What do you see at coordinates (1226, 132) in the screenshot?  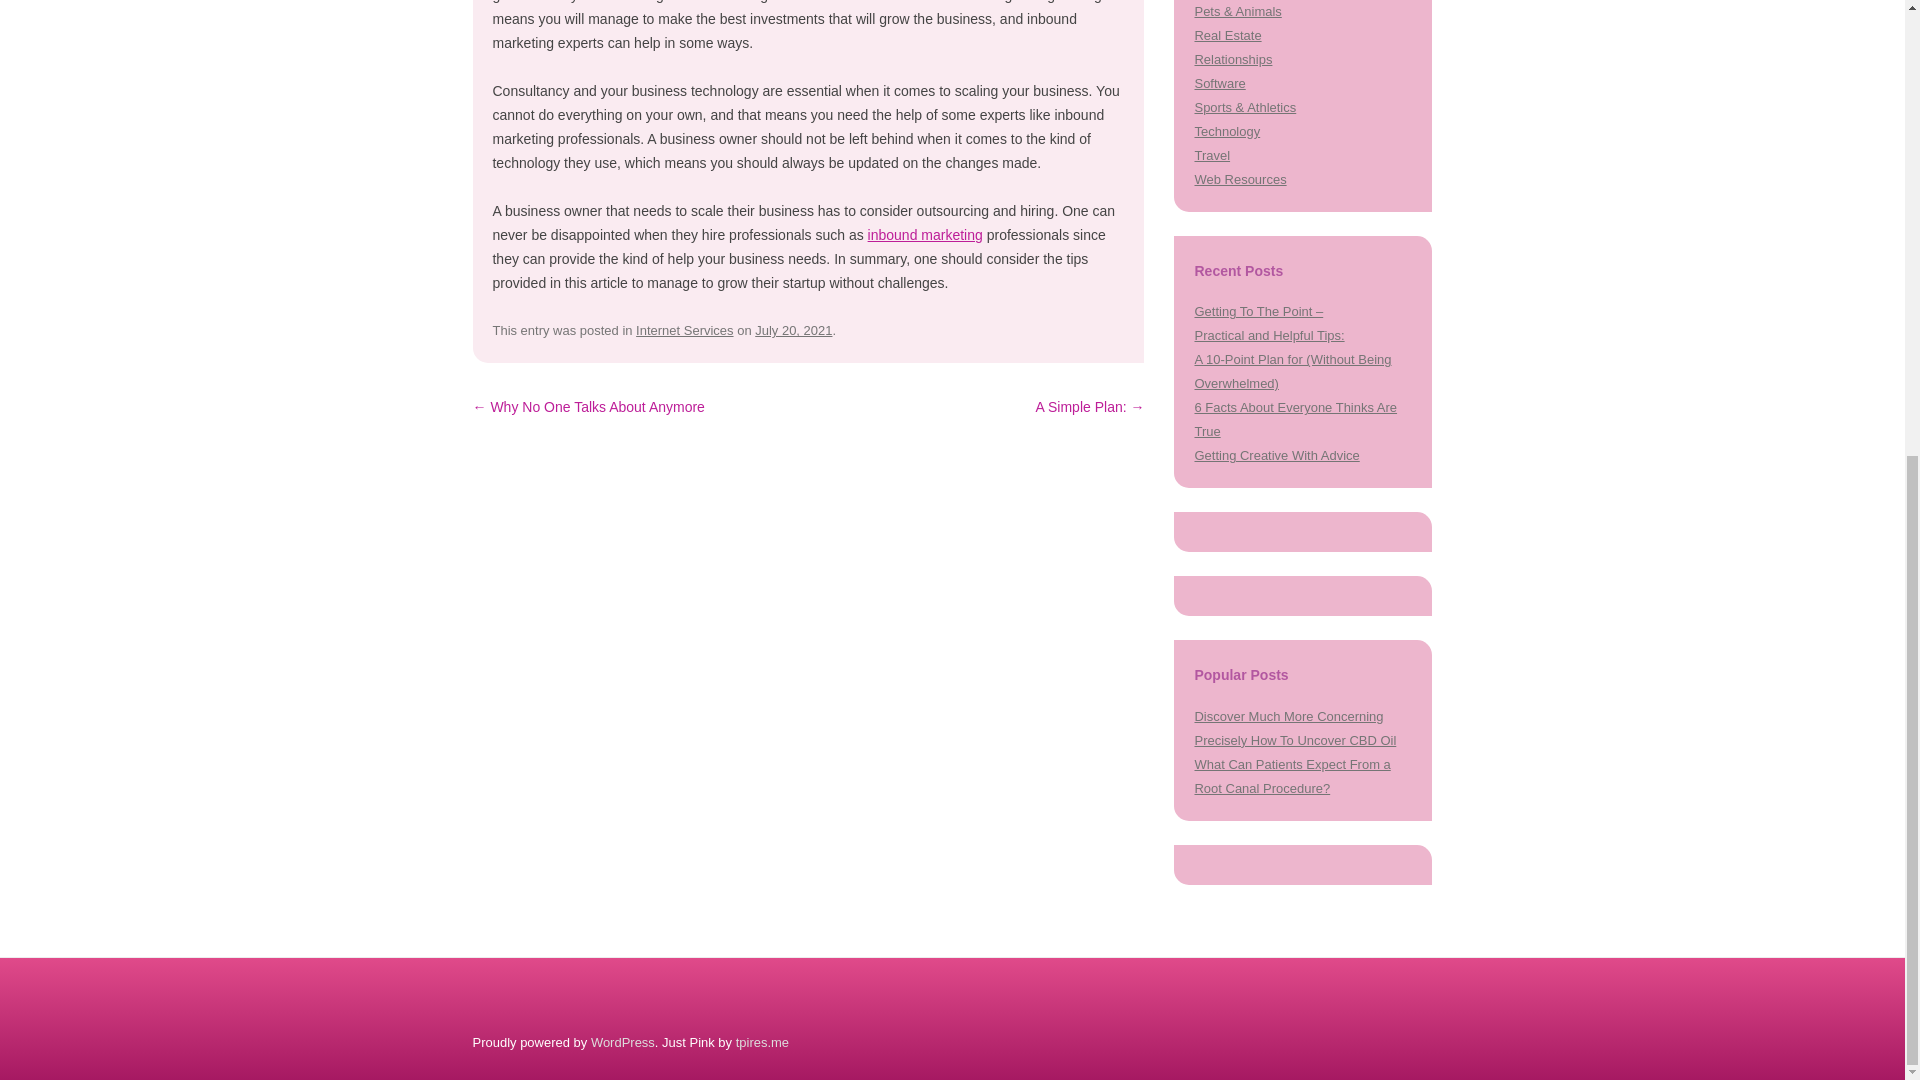 I see `Technology` at bounding box center [1226, 132].